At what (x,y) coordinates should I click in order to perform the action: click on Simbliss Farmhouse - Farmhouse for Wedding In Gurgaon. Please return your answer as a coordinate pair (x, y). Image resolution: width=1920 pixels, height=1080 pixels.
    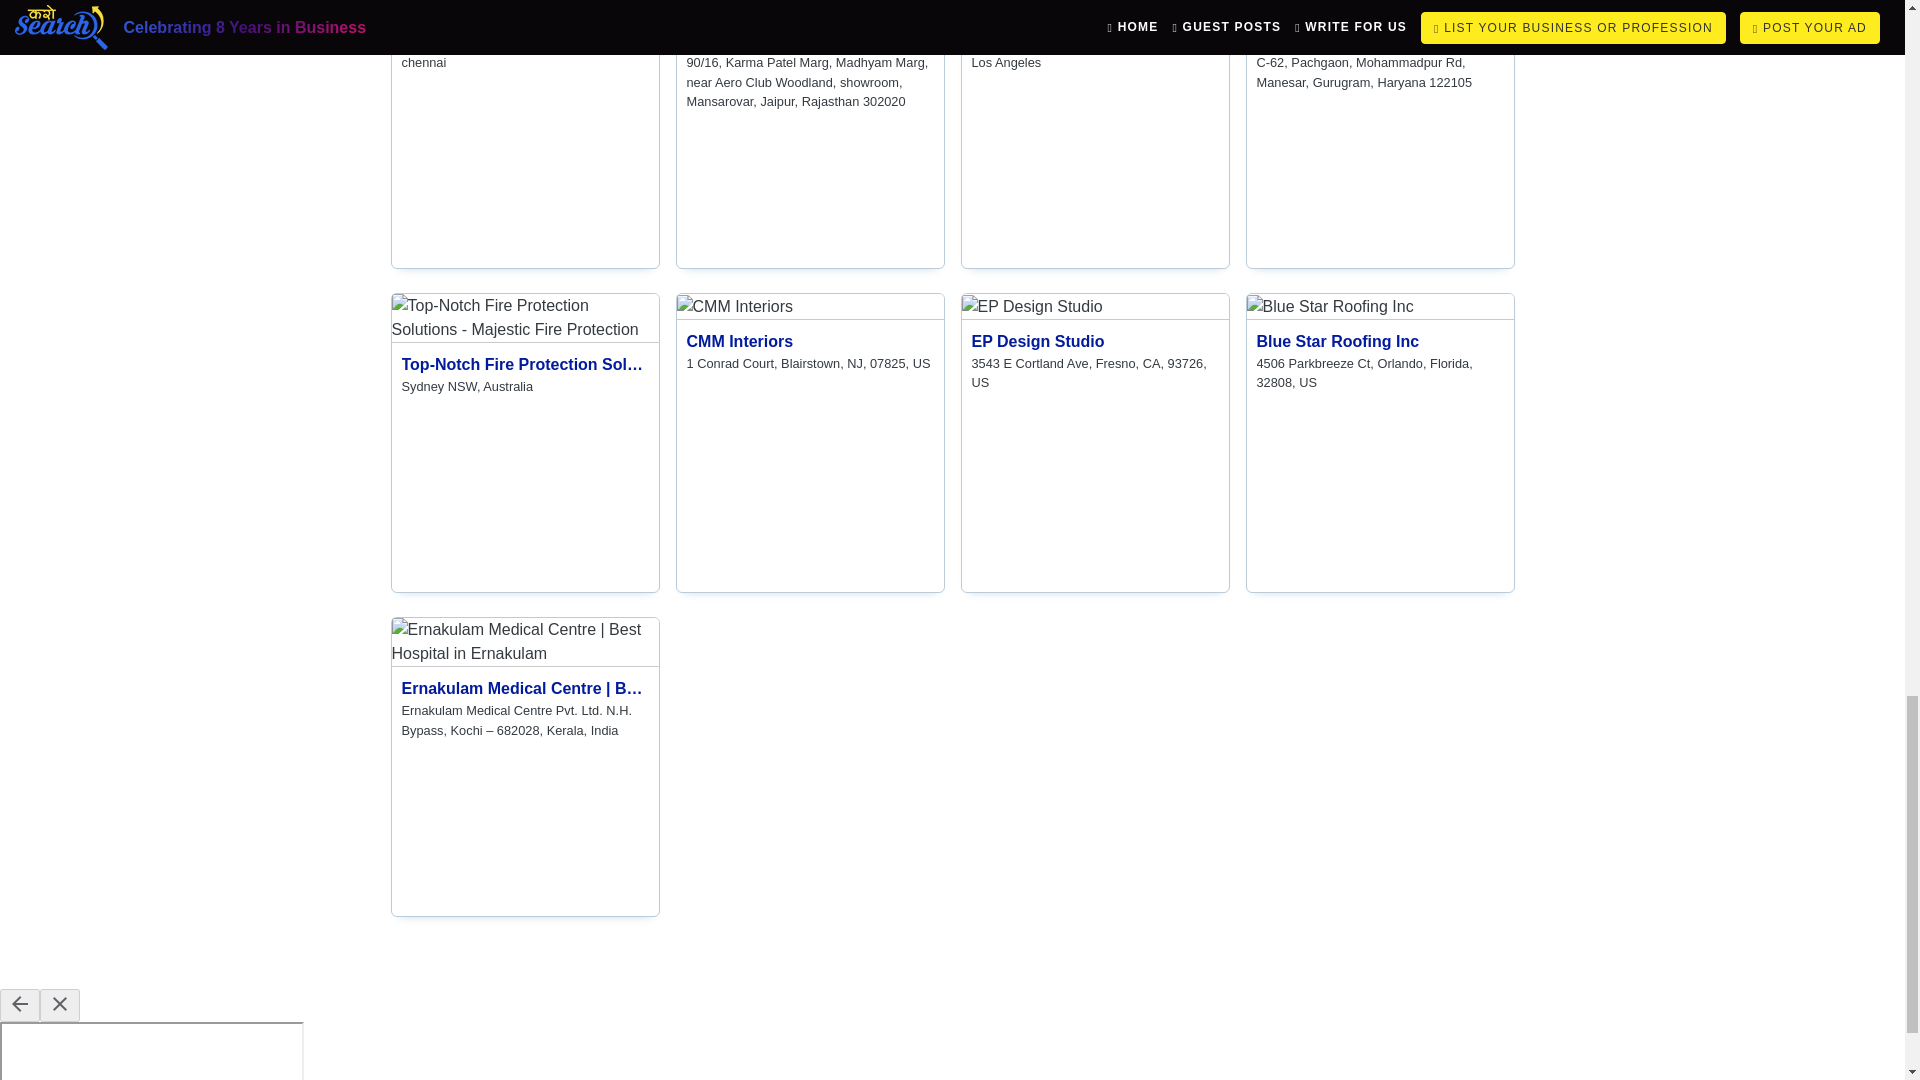
    Looking at the image, I should click on (1094, 347).